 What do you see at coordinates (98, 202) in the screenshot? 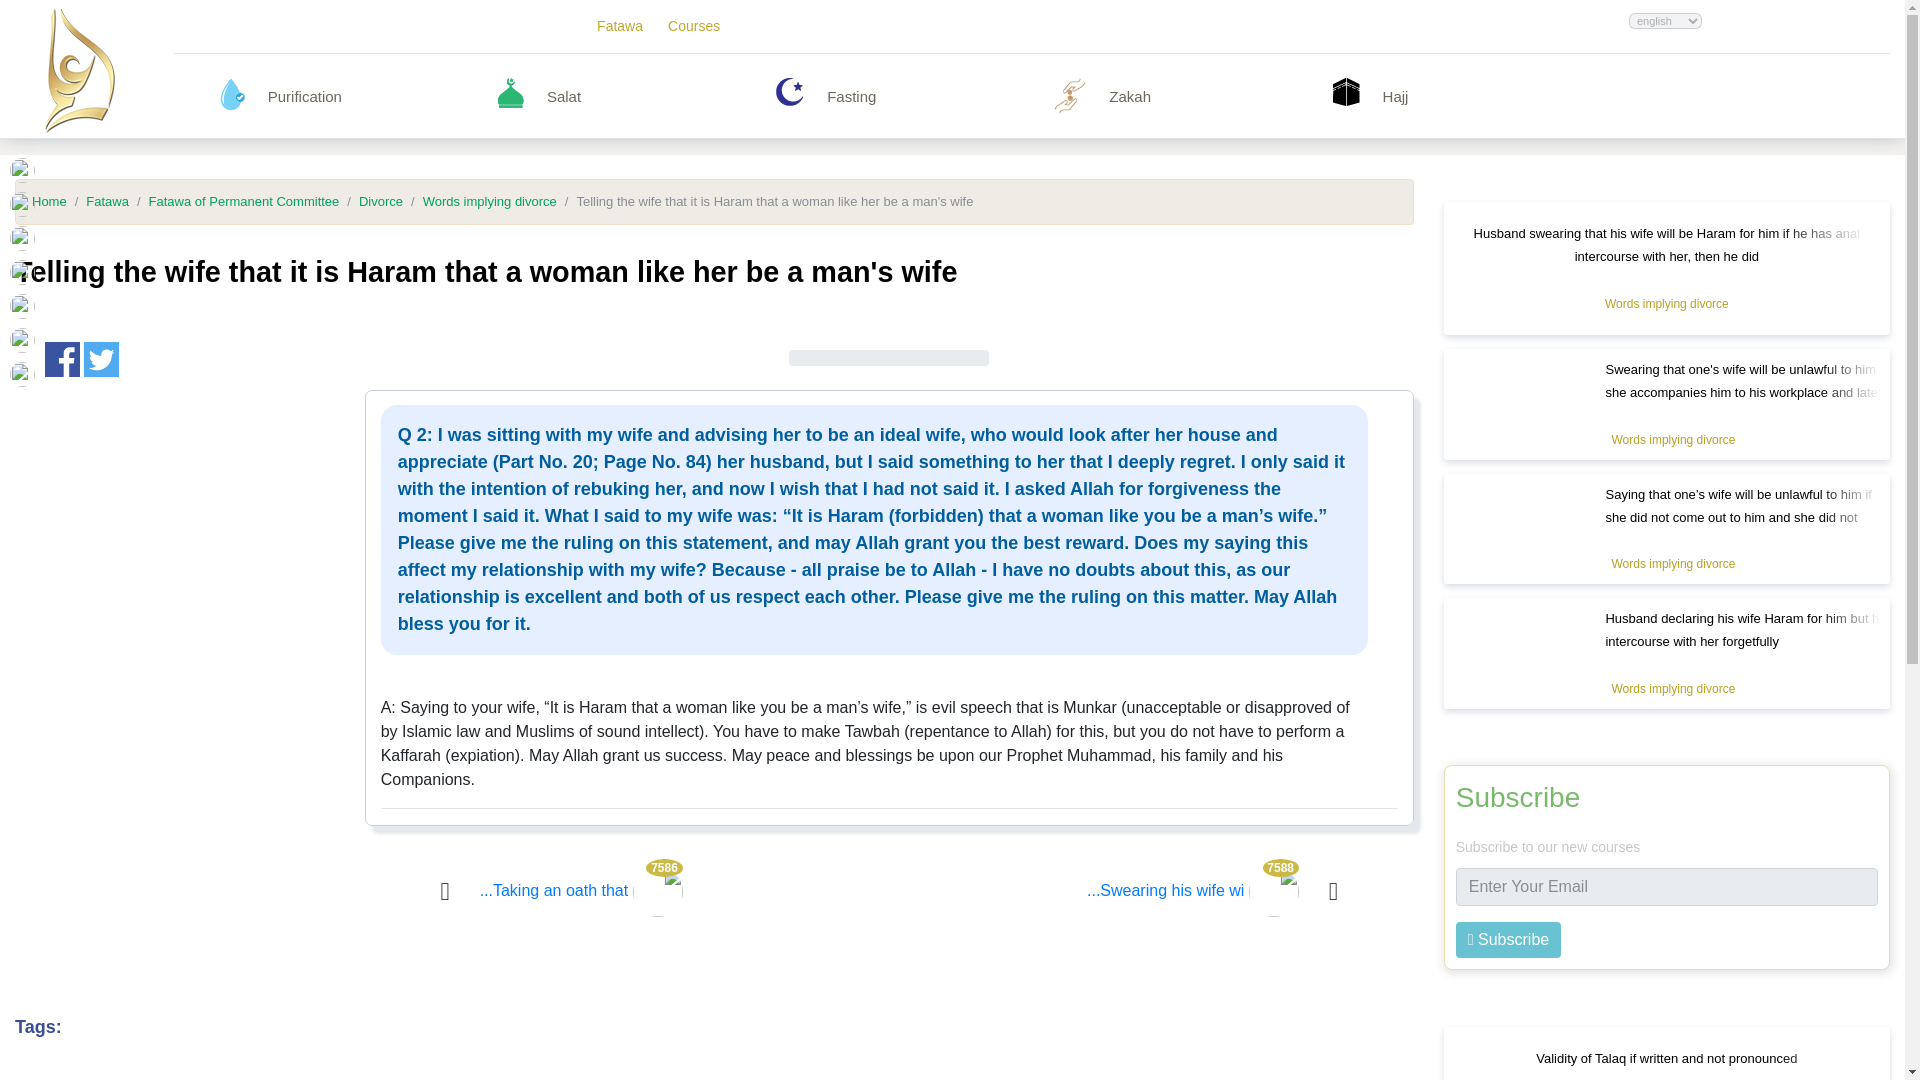
I see `Fatawa` at bounding box center [98, 202].